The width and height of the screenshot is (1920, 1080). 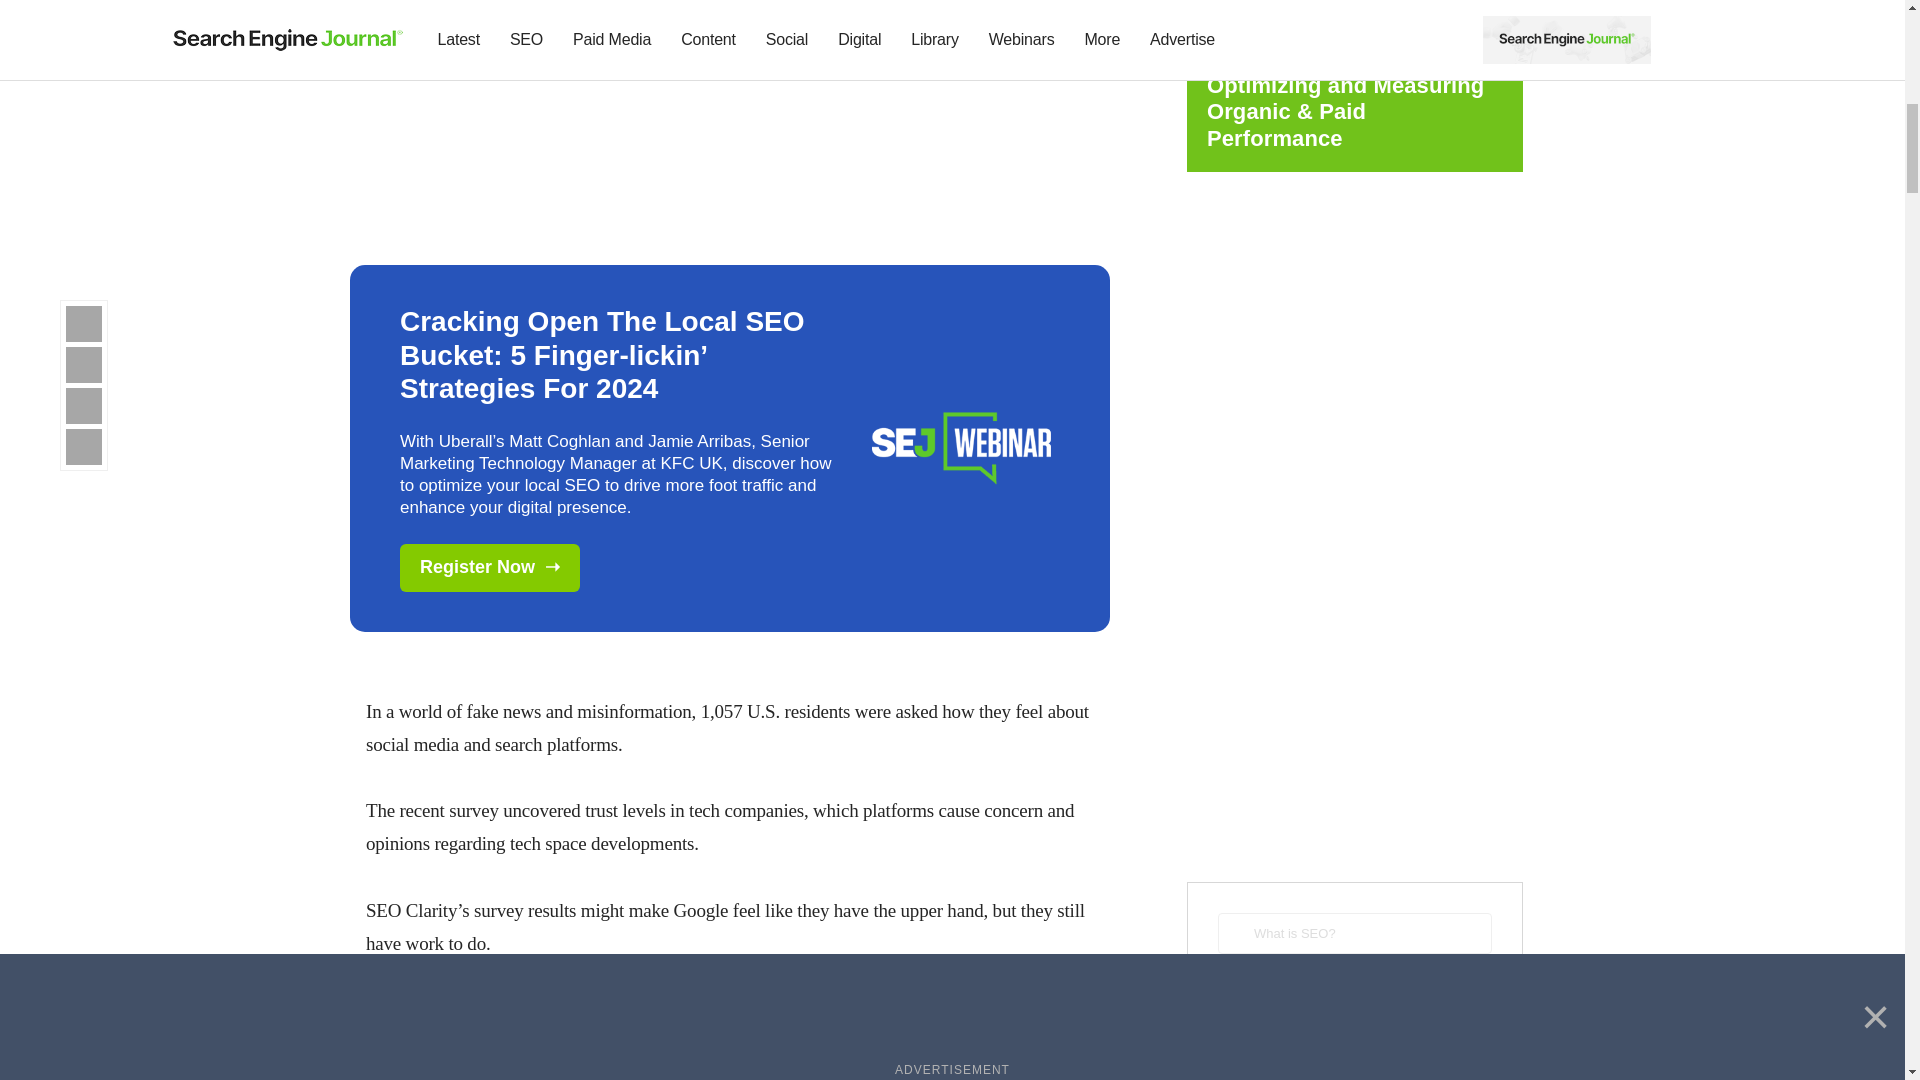 I want to click on SEARCH, so click(x=1354, y=994).